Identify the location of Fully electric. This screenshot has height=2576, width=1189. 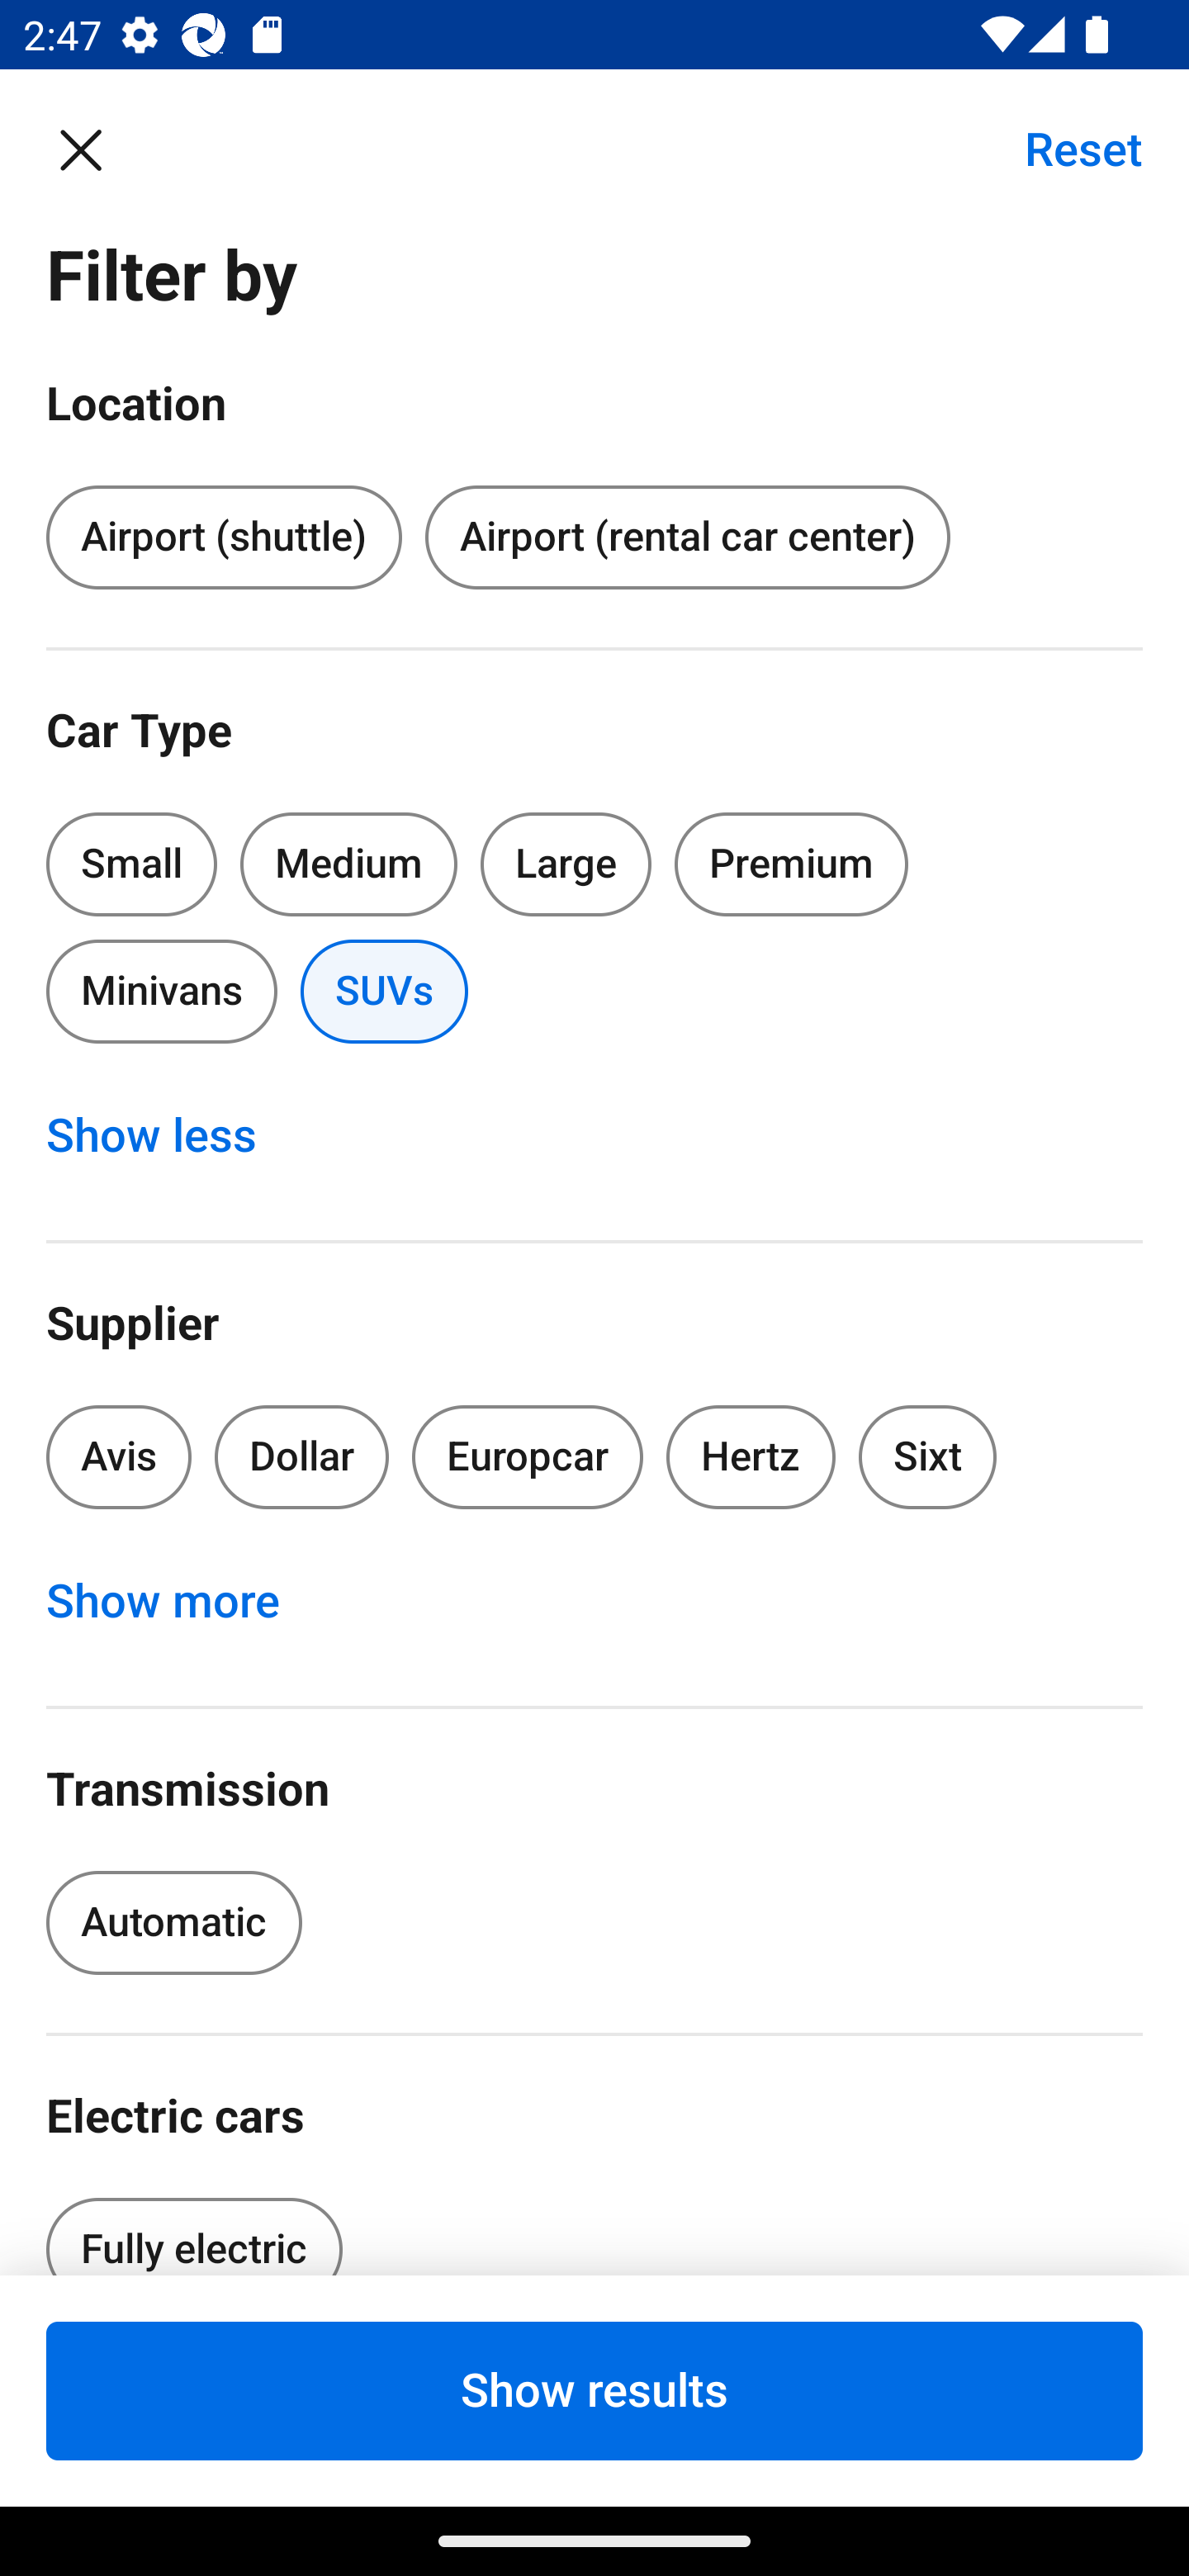
(193, 2226).